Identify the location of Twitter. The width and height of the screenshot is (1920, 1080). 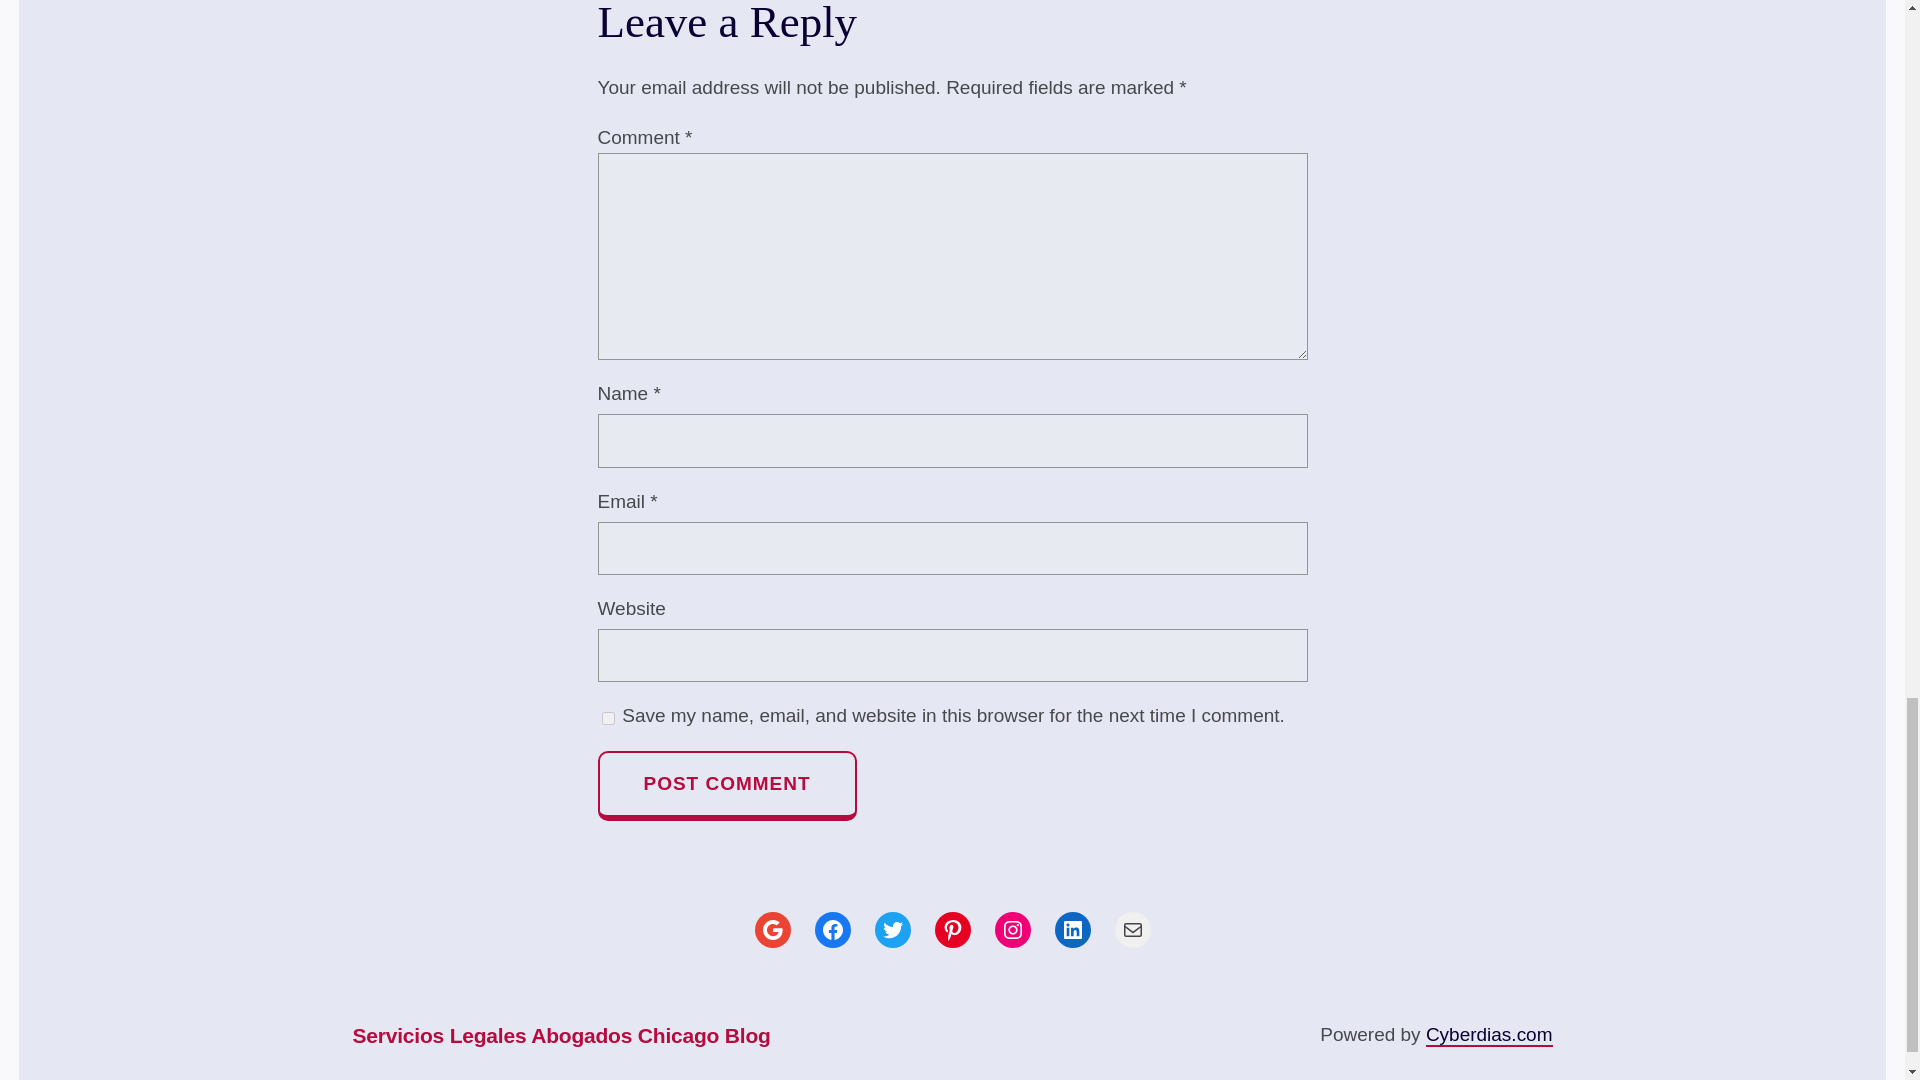
(892, 930).